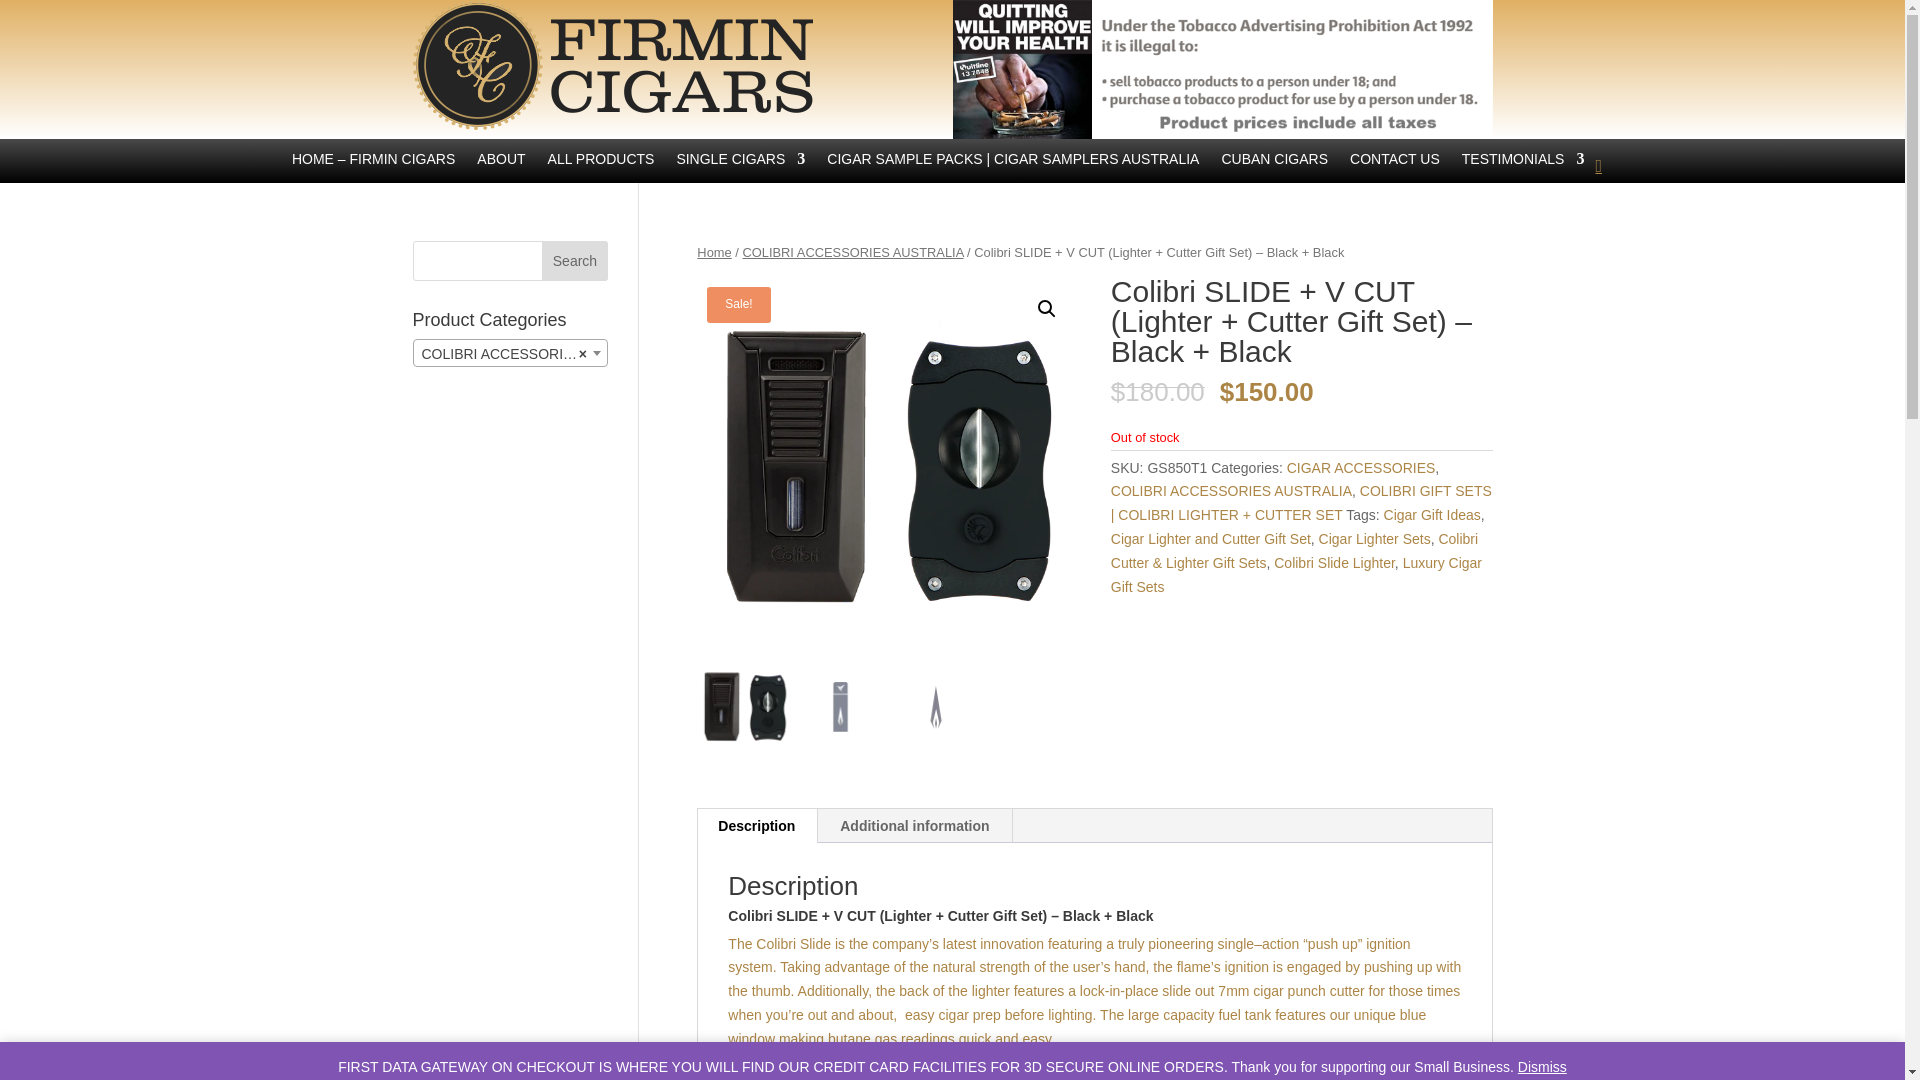 This screenshot has width=1920, height=1080. Describe the element at coordinates (1231, 490) in the screenshot. I see `COLIBRI ACCESSORIES AUSTRALIA` at that location.